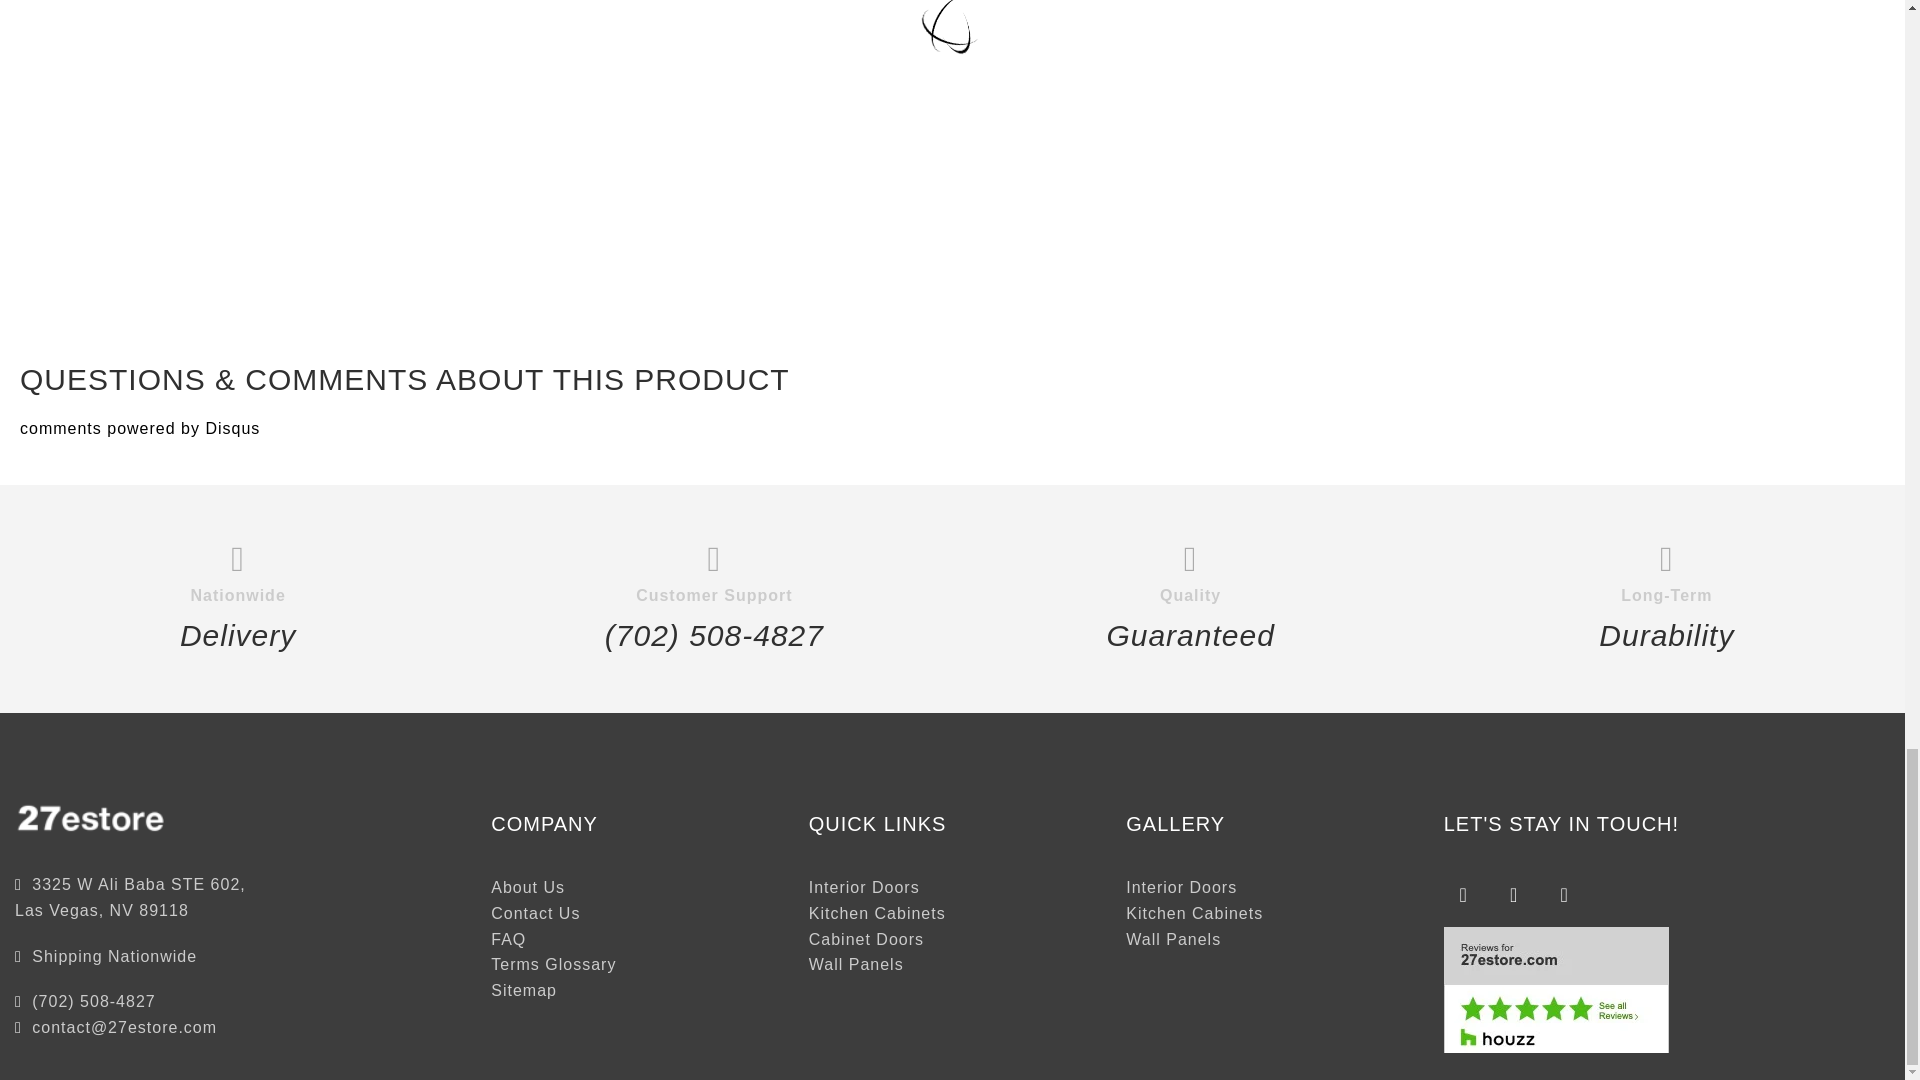 The width and height of the screenshot is (1920, 1080). Describe the element at coordinates (1088, 187) in the screenshot. I see `Light Hickory Textured` at that location.